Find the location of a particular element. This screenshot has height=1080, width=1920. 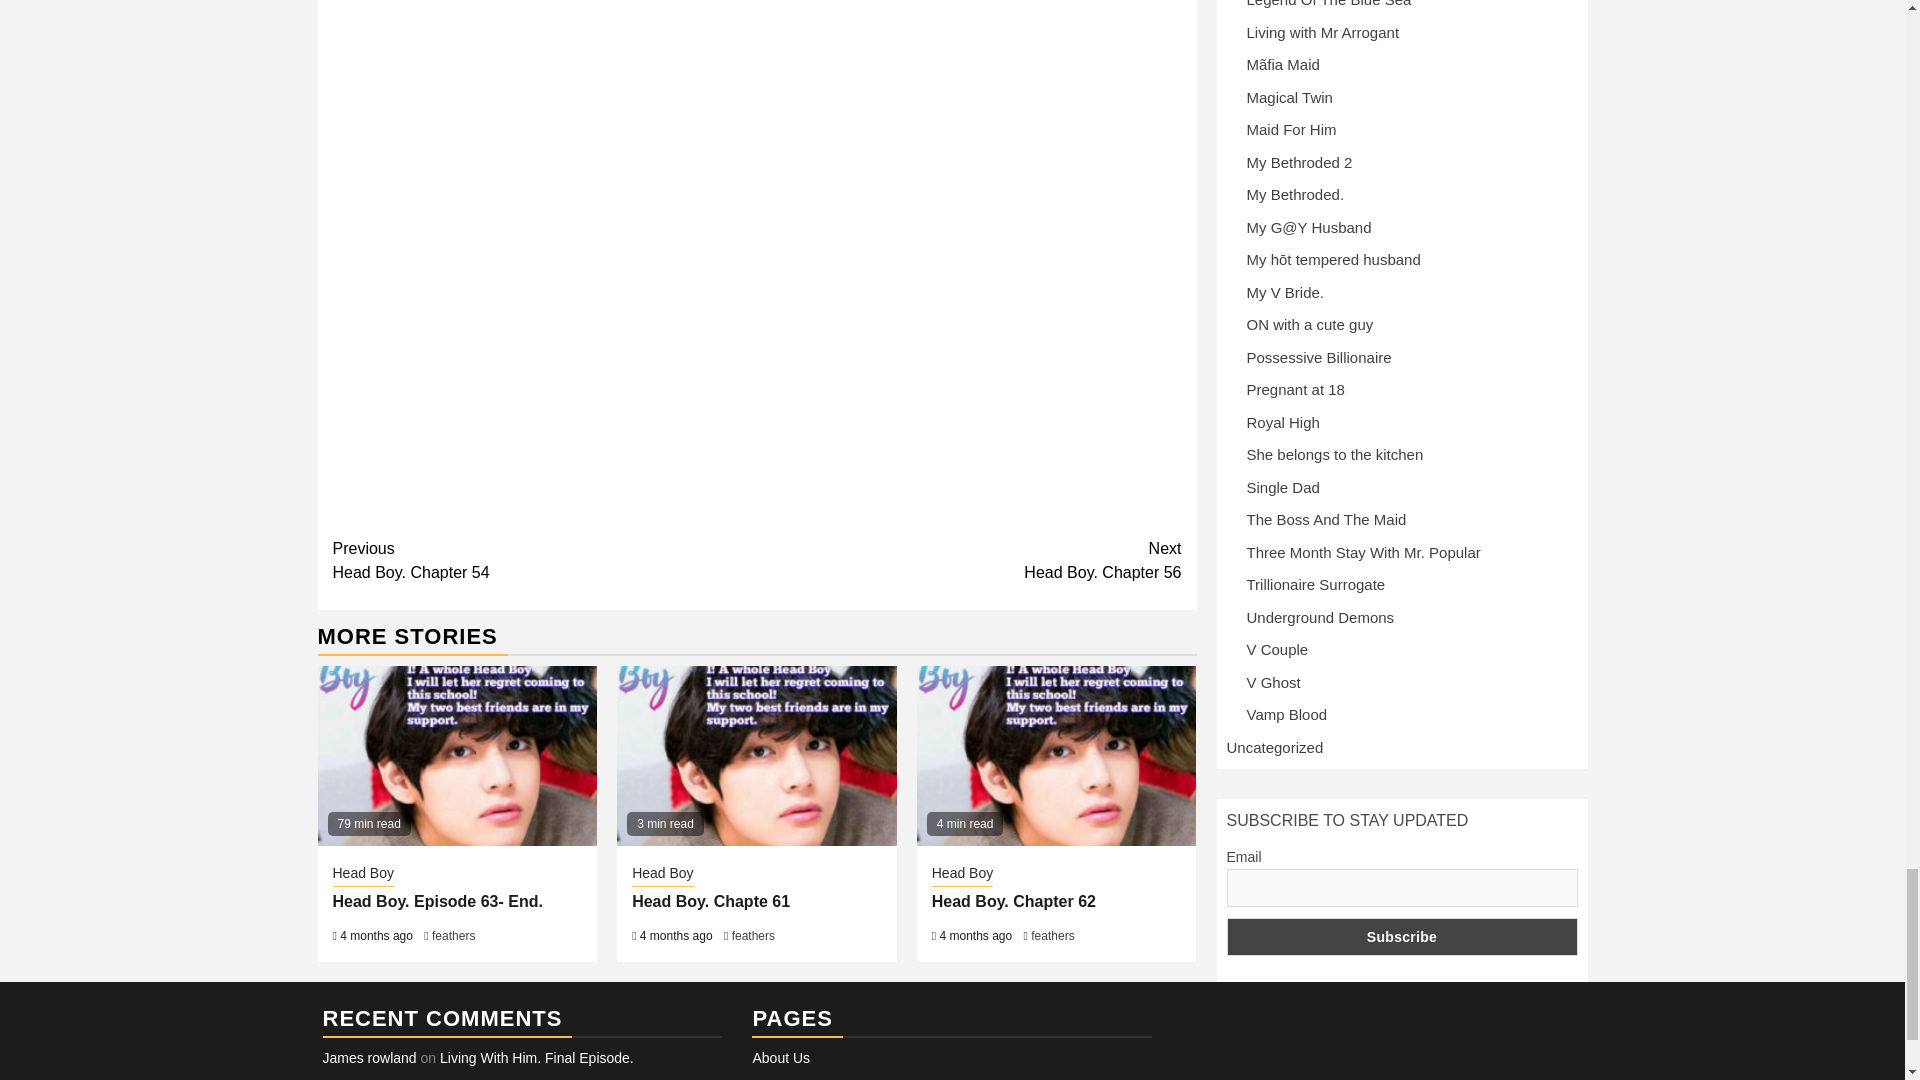

Head Boy. Chapter 62 is located at coordinates (362, 874).